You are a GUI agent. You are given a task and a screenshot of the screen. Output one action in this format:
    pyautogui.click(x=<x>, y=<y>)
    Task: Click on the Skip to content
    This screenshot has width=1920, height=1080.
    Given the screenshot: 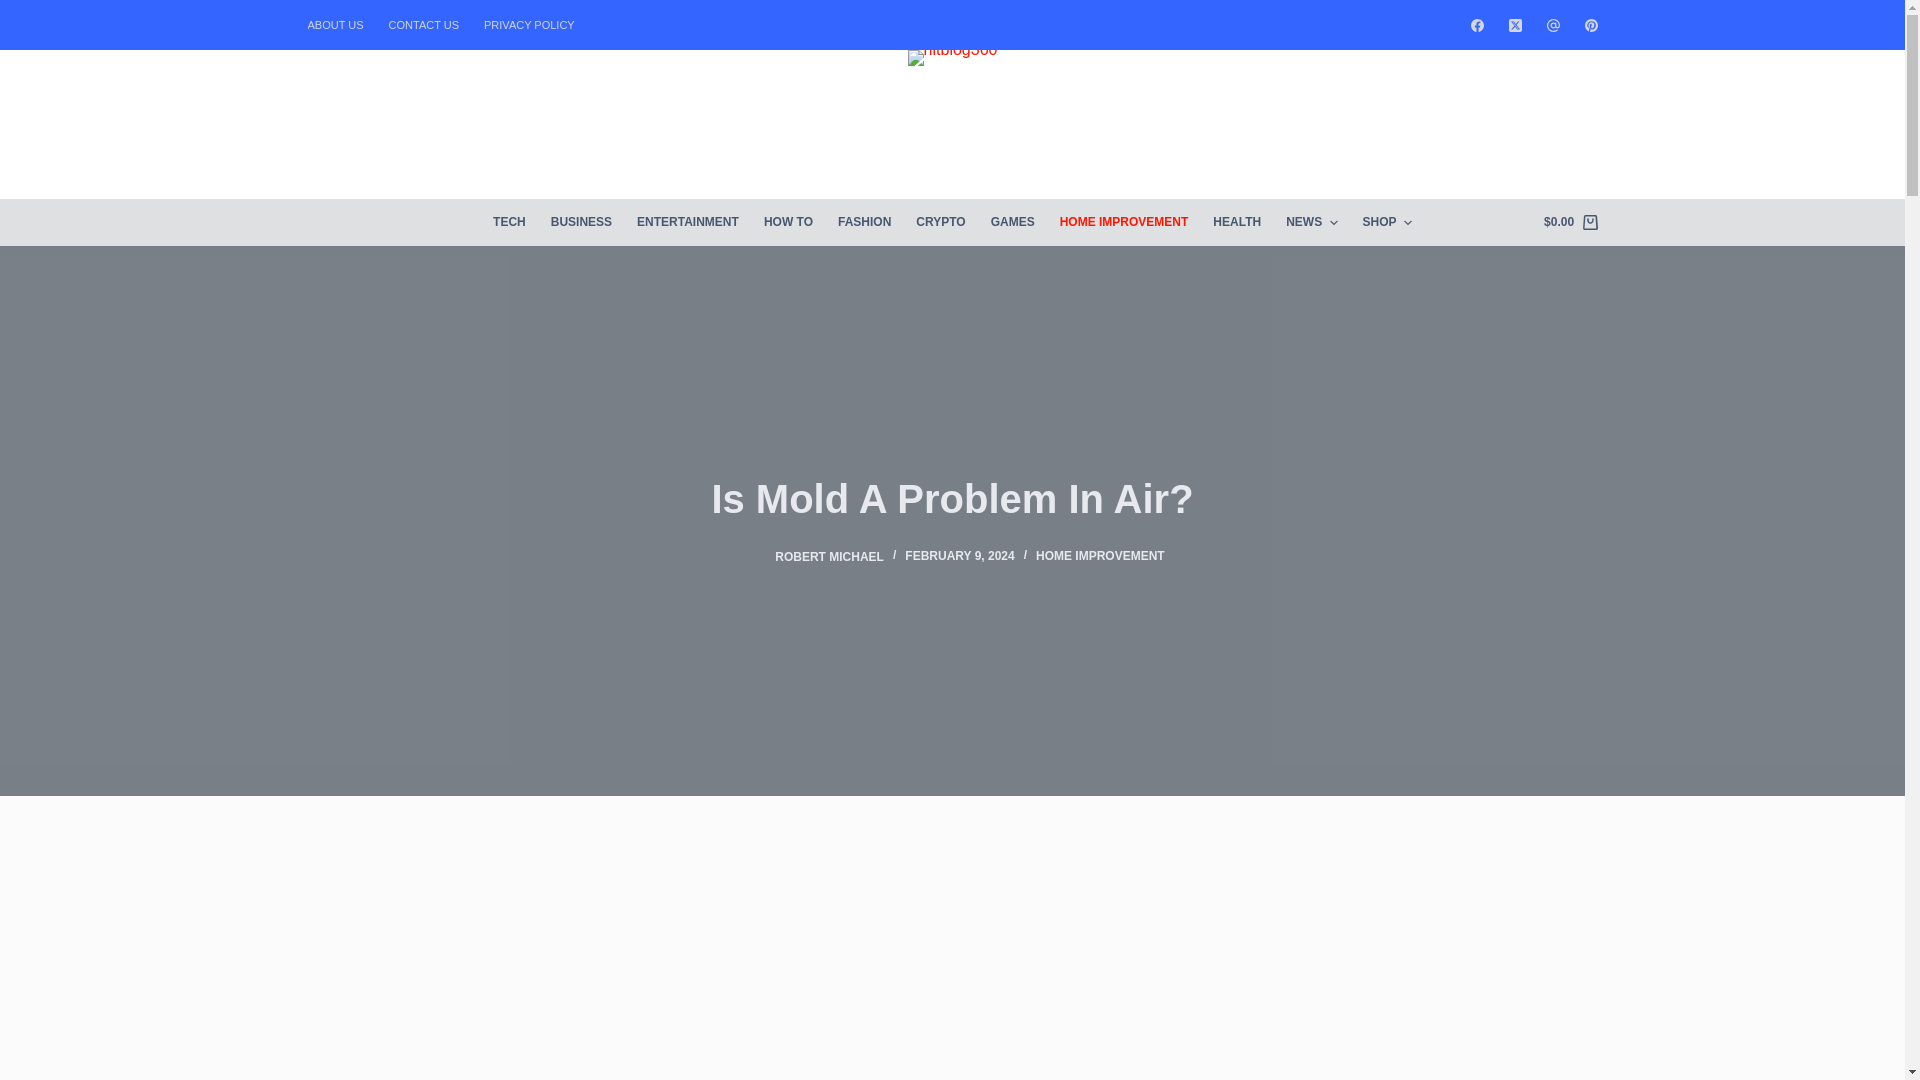 What is the action you would take?
    pyautogui.click(x=20, y=10)
    